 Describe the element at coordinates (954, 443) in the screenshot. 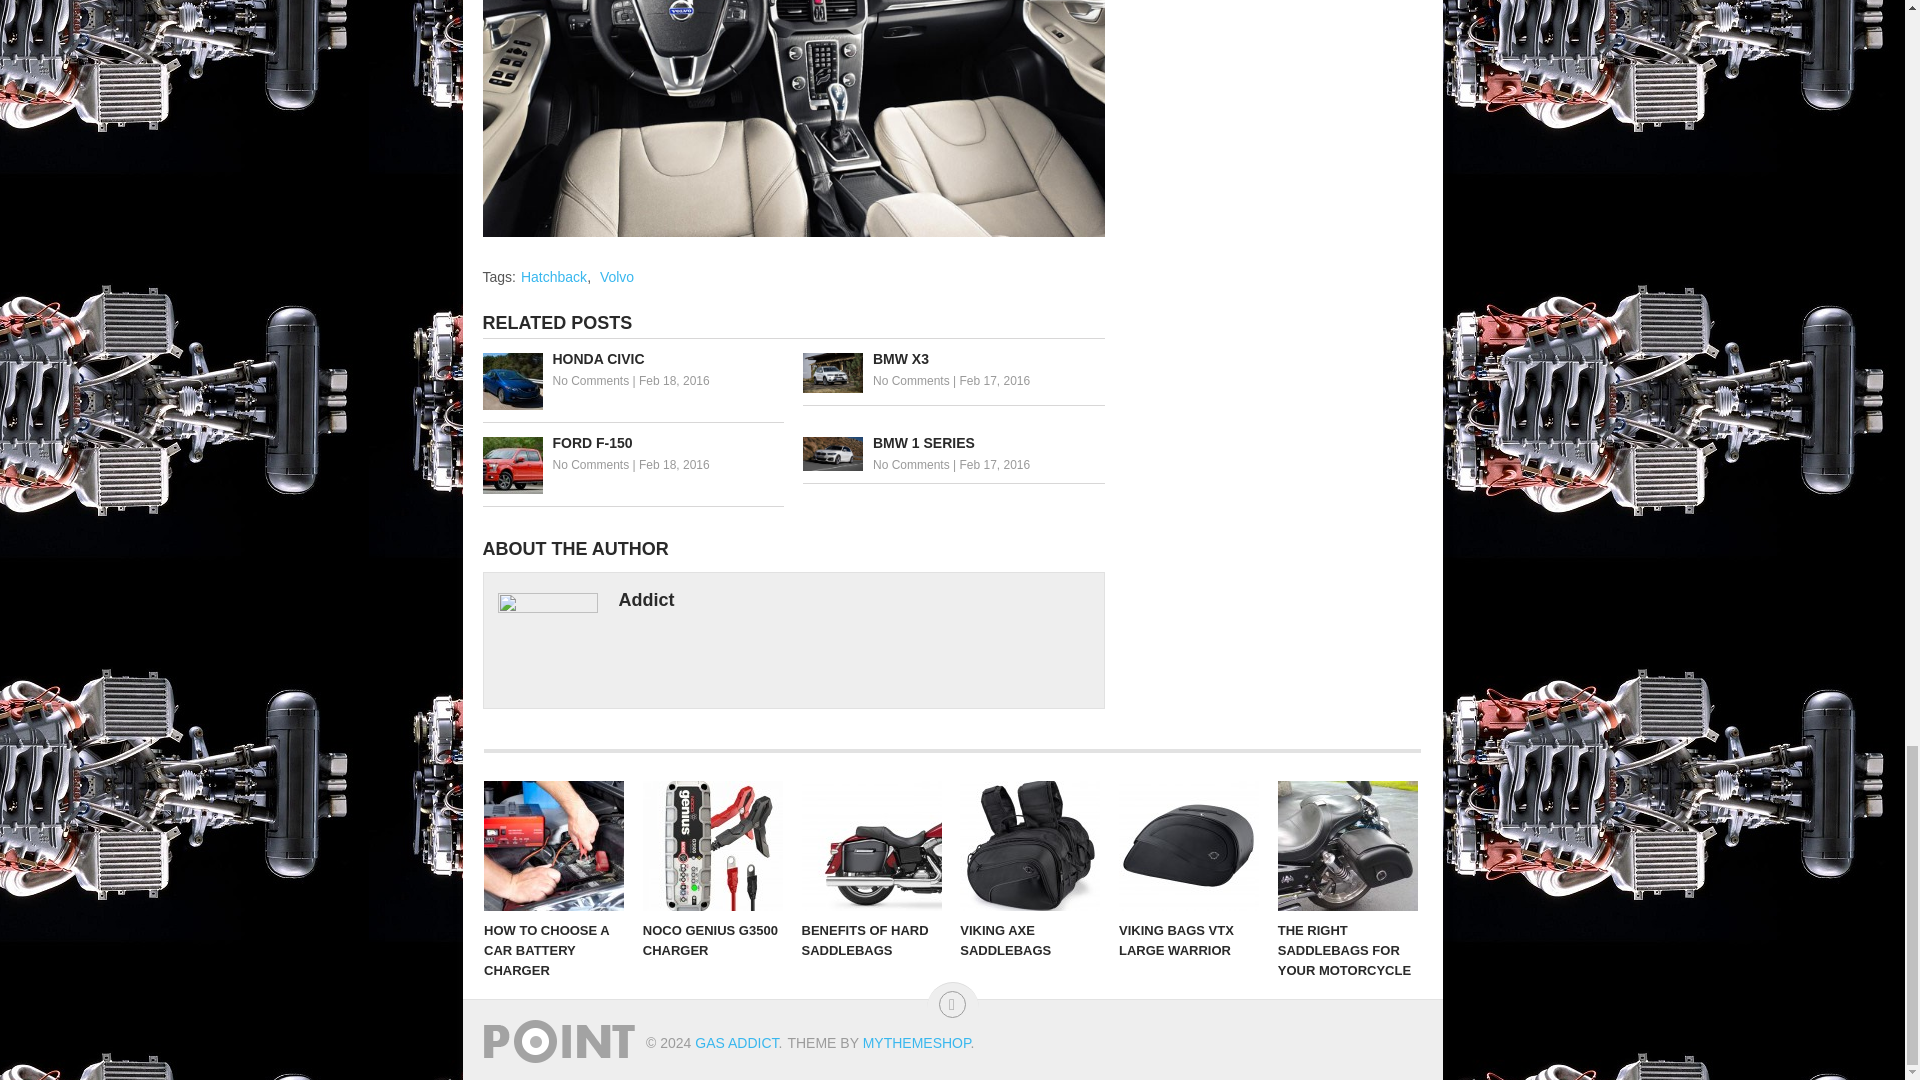

I see `BMW 1 Series` at that location.